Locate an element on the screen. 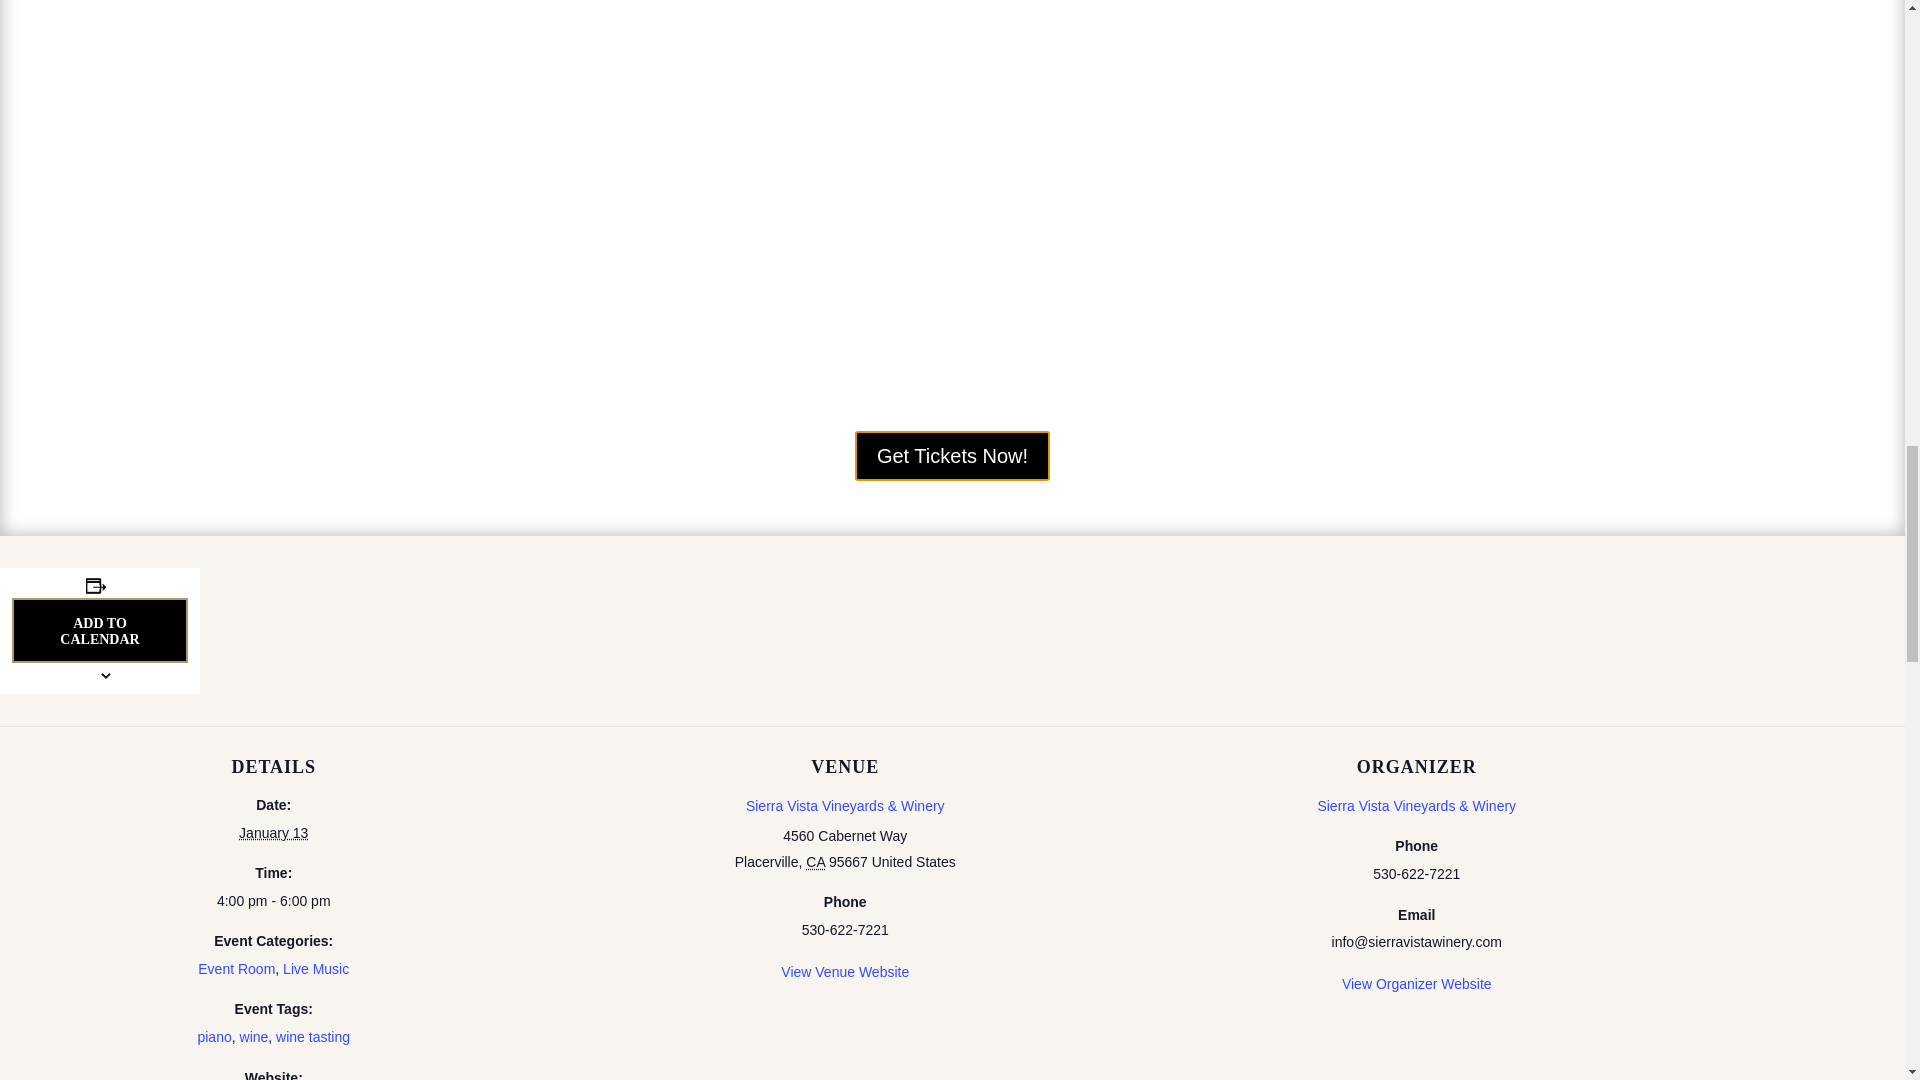 The height and width of the screenshot is (1080, 1920). California is located at coordinates (816, 862).